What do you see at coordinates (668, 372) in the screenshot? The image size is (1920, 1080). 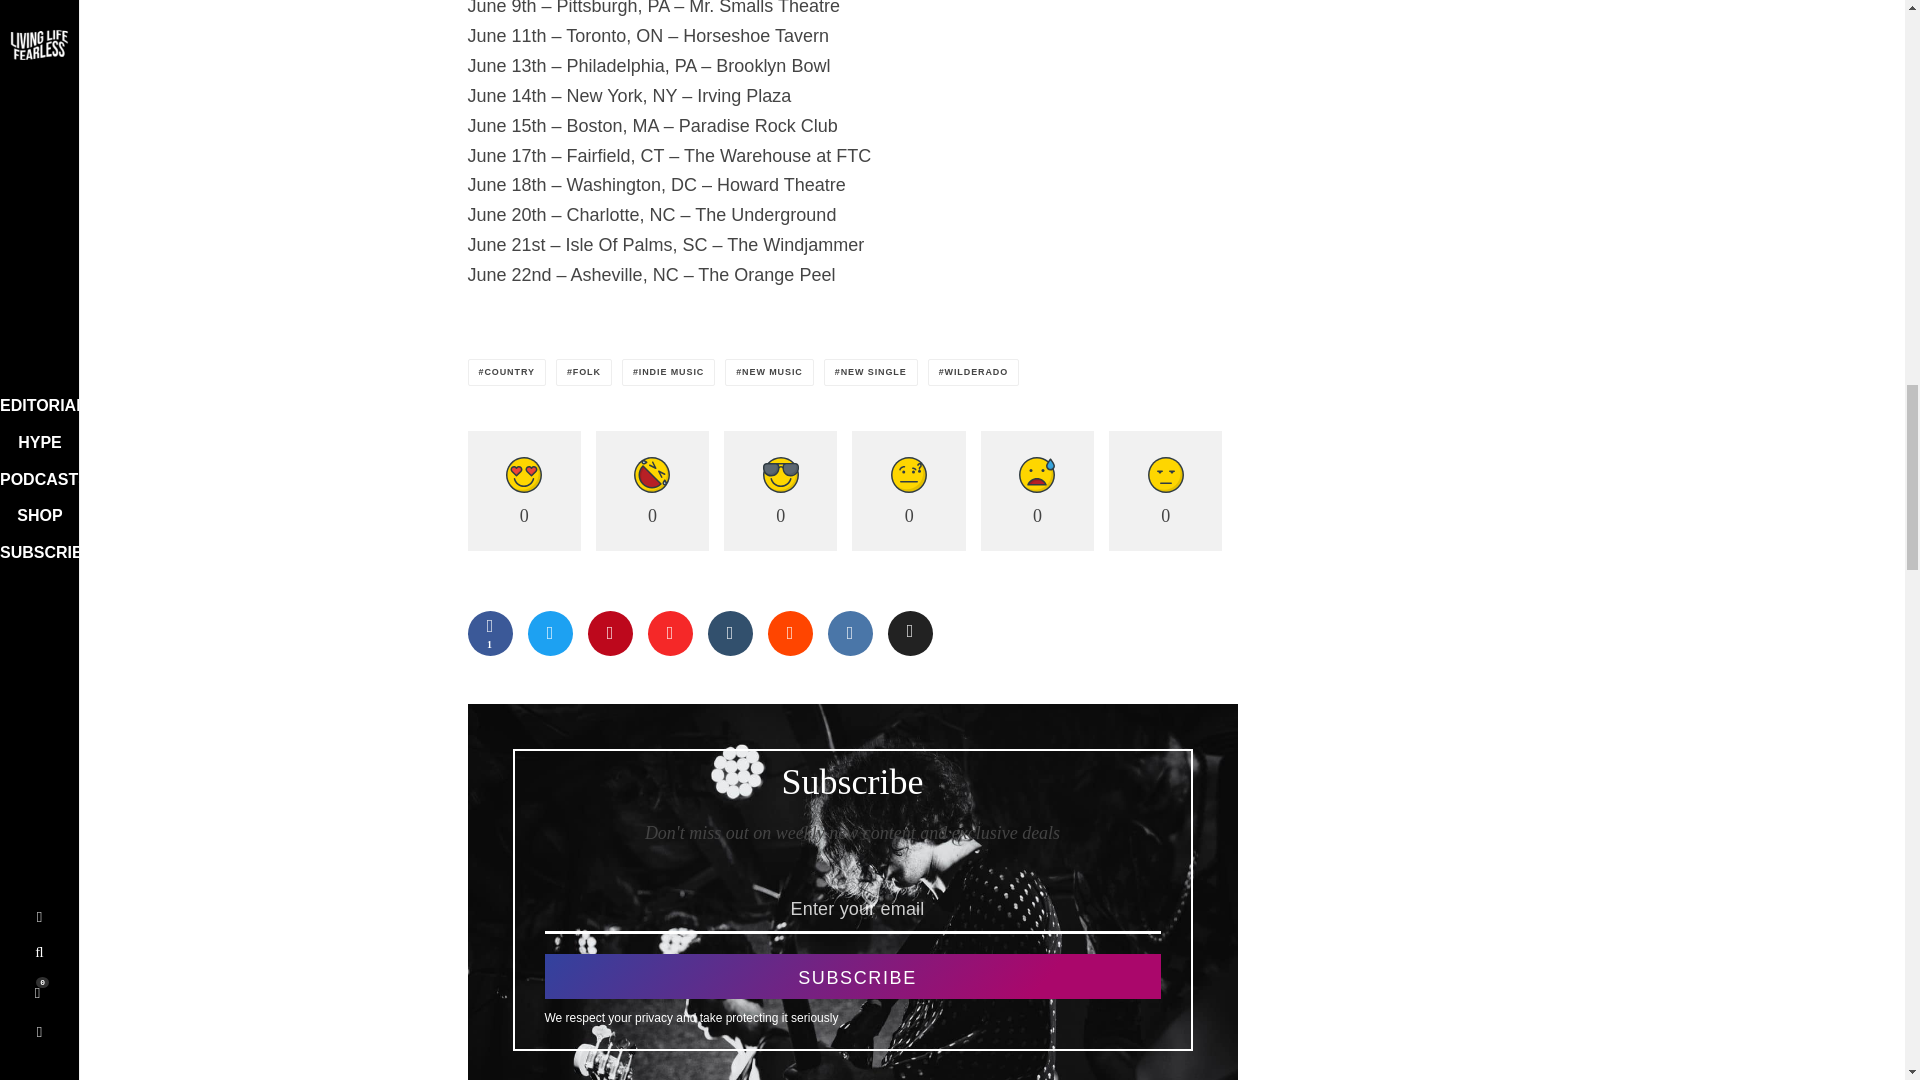 I see `INDIE MUSIC` at bounding box center [668, 372].